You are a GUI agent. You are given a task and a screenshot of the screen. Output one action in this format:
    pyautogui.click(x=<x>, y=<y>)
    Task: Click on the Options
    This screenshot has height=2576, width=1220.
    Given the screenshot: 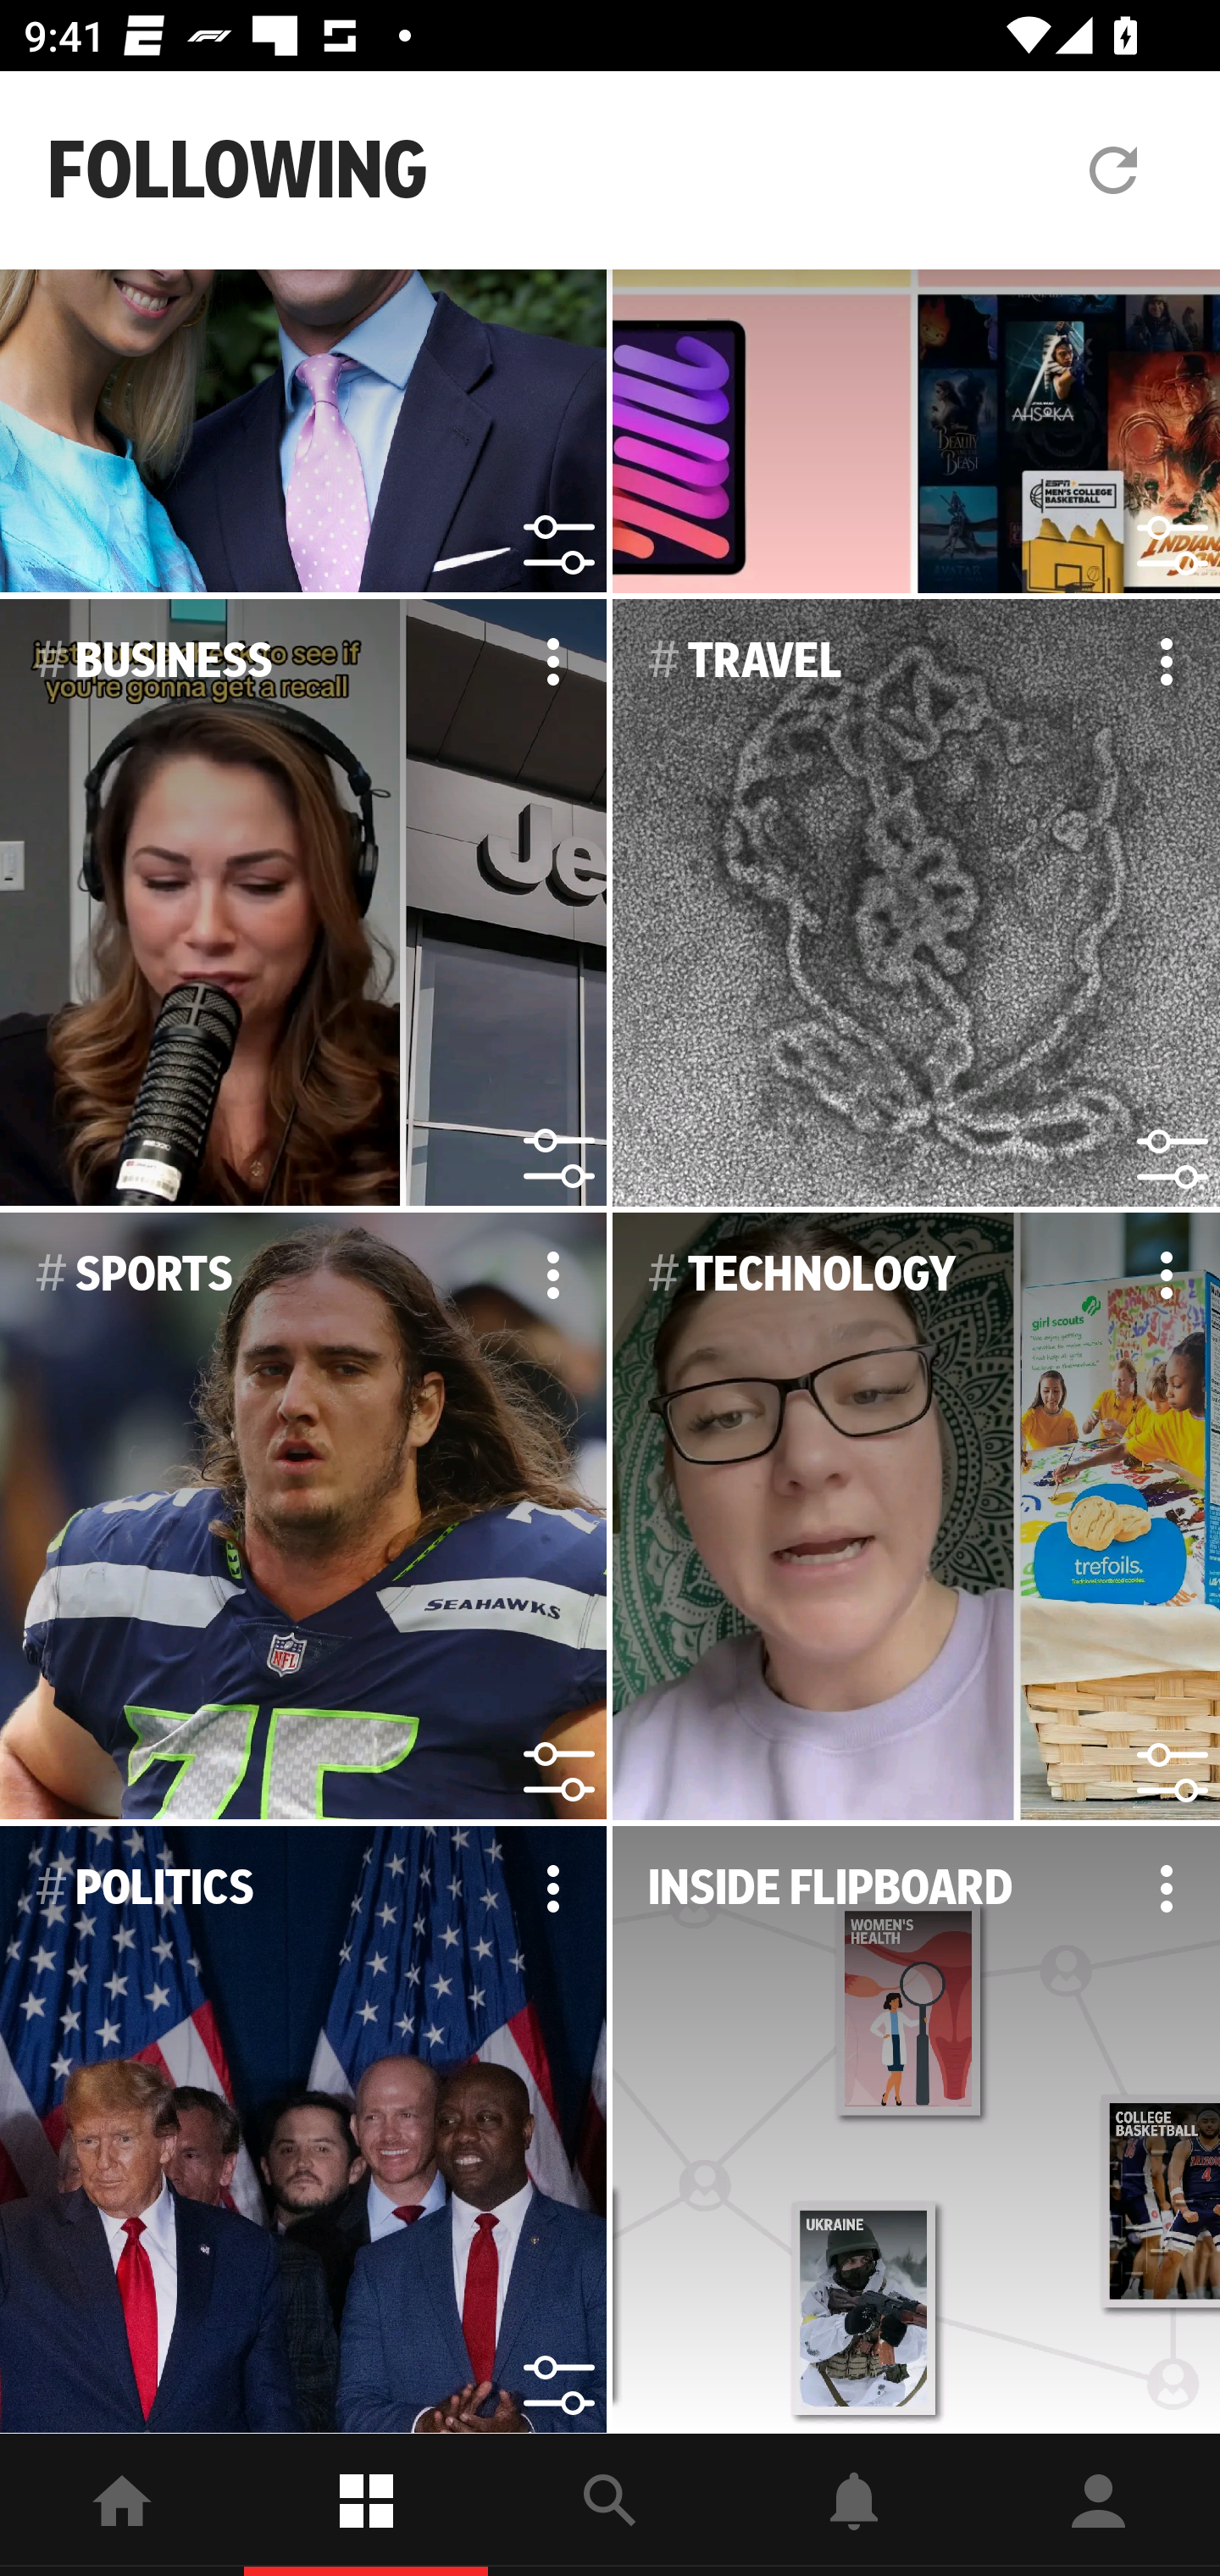 What is the action you would take?
    pyautogui.click(x=1166, y=1274)
    